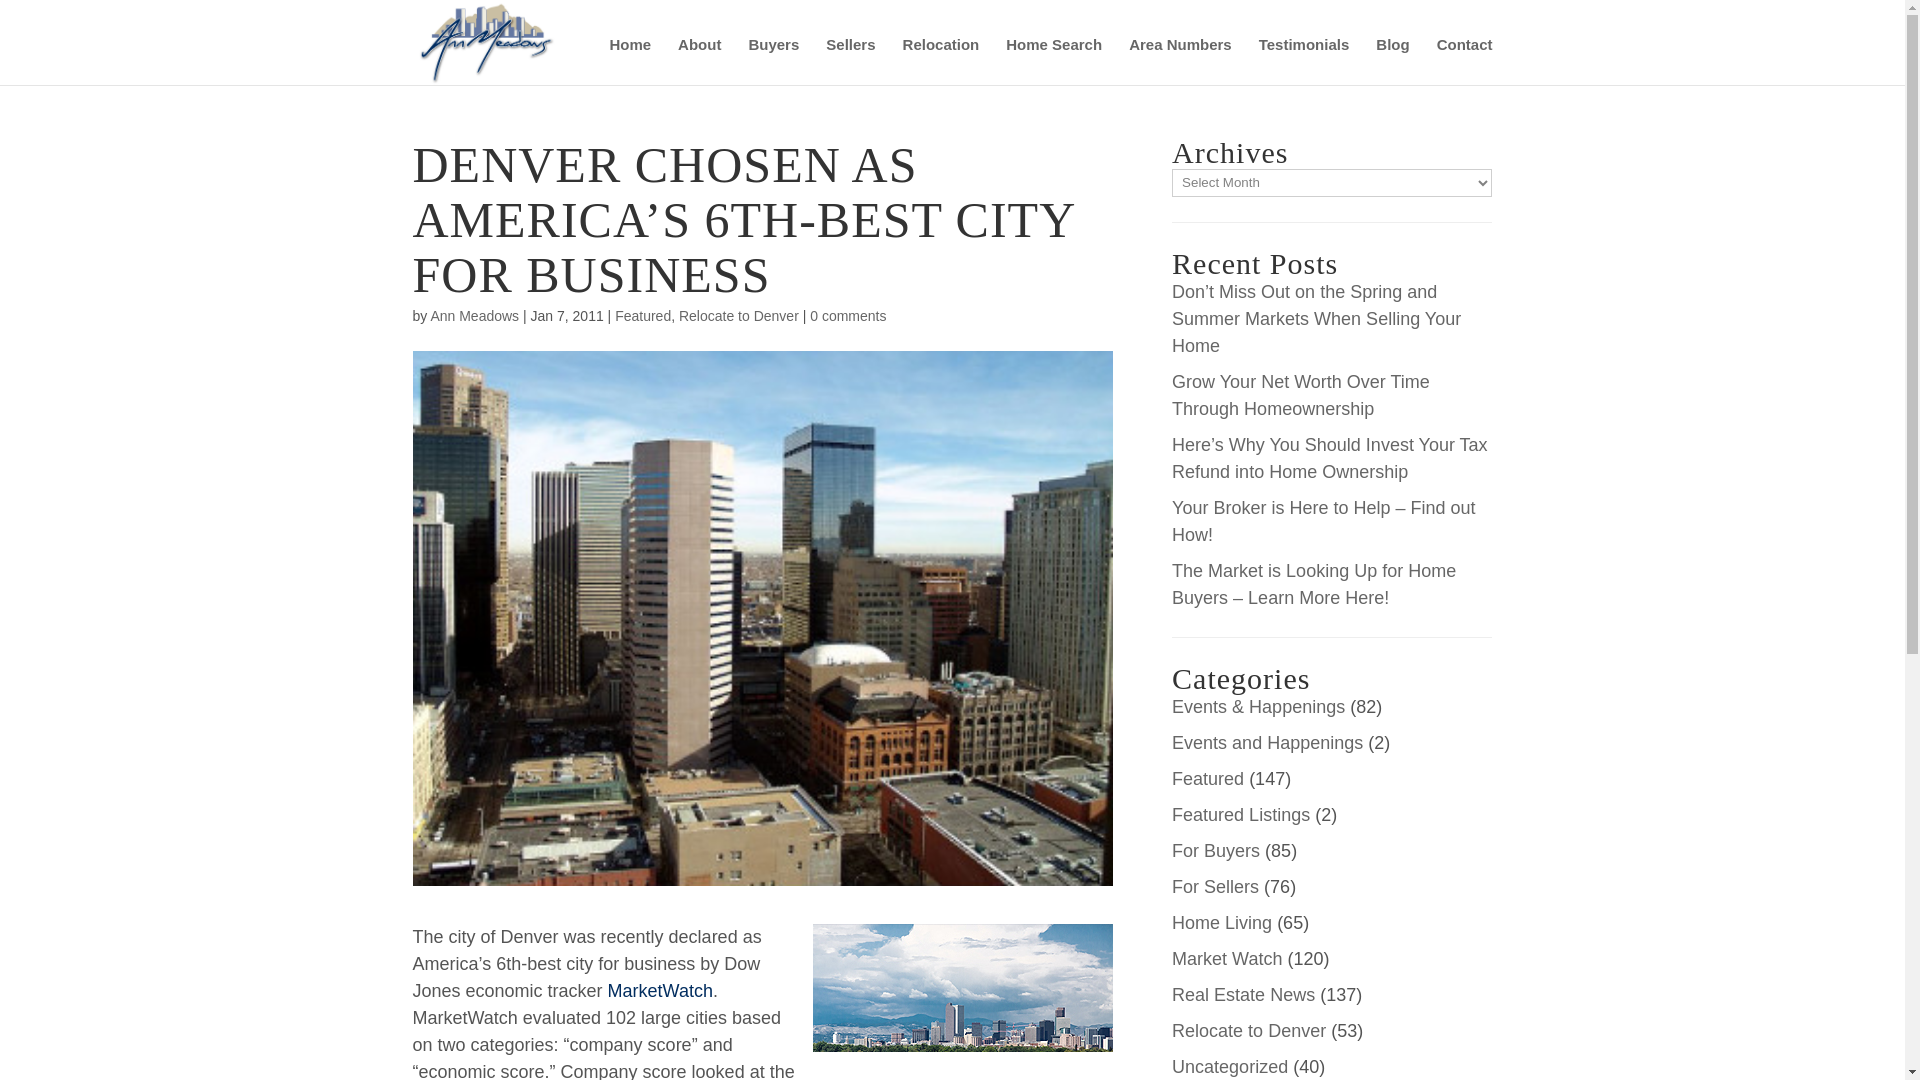 The width and height of the screenshot is (1920, 1080). I want to click on MarketWatch, so click(660, 990).